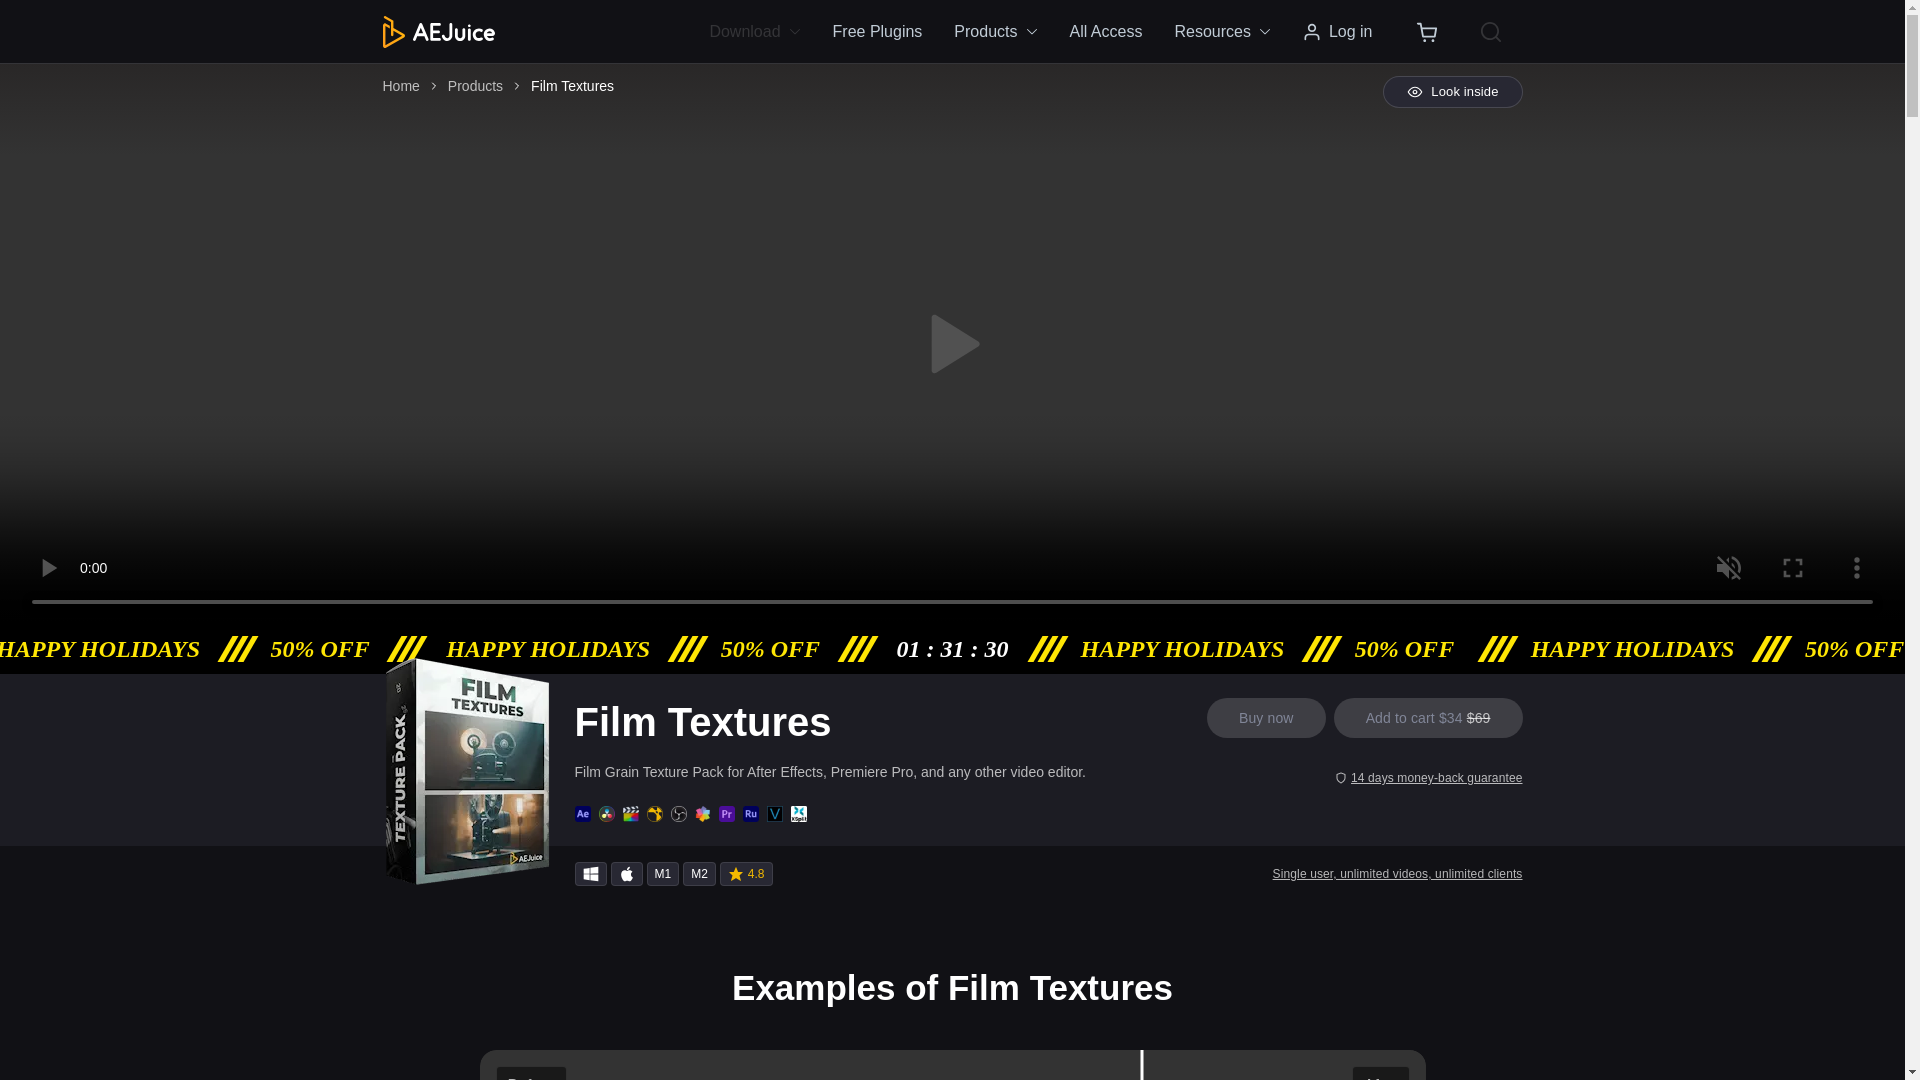 The height and width of the screenshot is (1080, 1920). I want to click on XSplit, so click(798, 813).